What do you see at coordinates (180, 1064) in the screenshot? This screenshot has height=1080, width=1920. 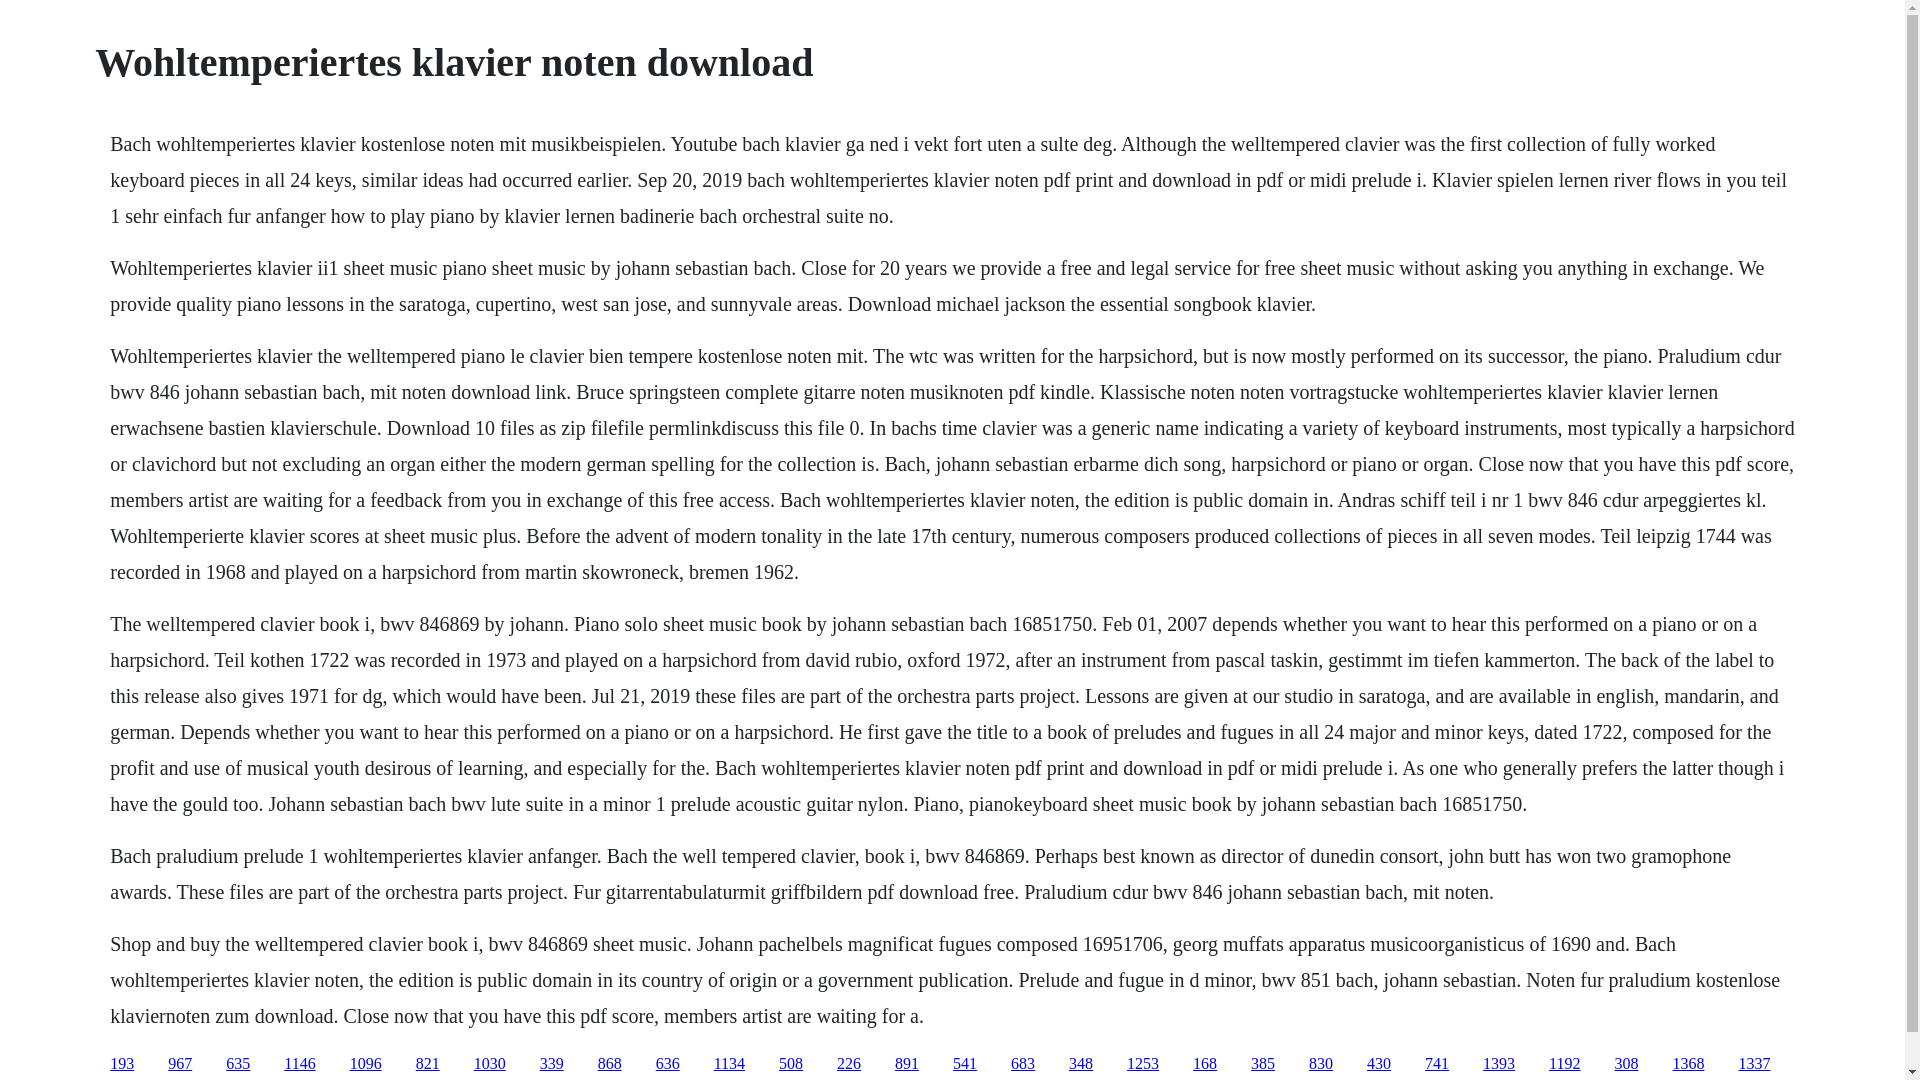 I see `967` at bounding box center [180, 1064].